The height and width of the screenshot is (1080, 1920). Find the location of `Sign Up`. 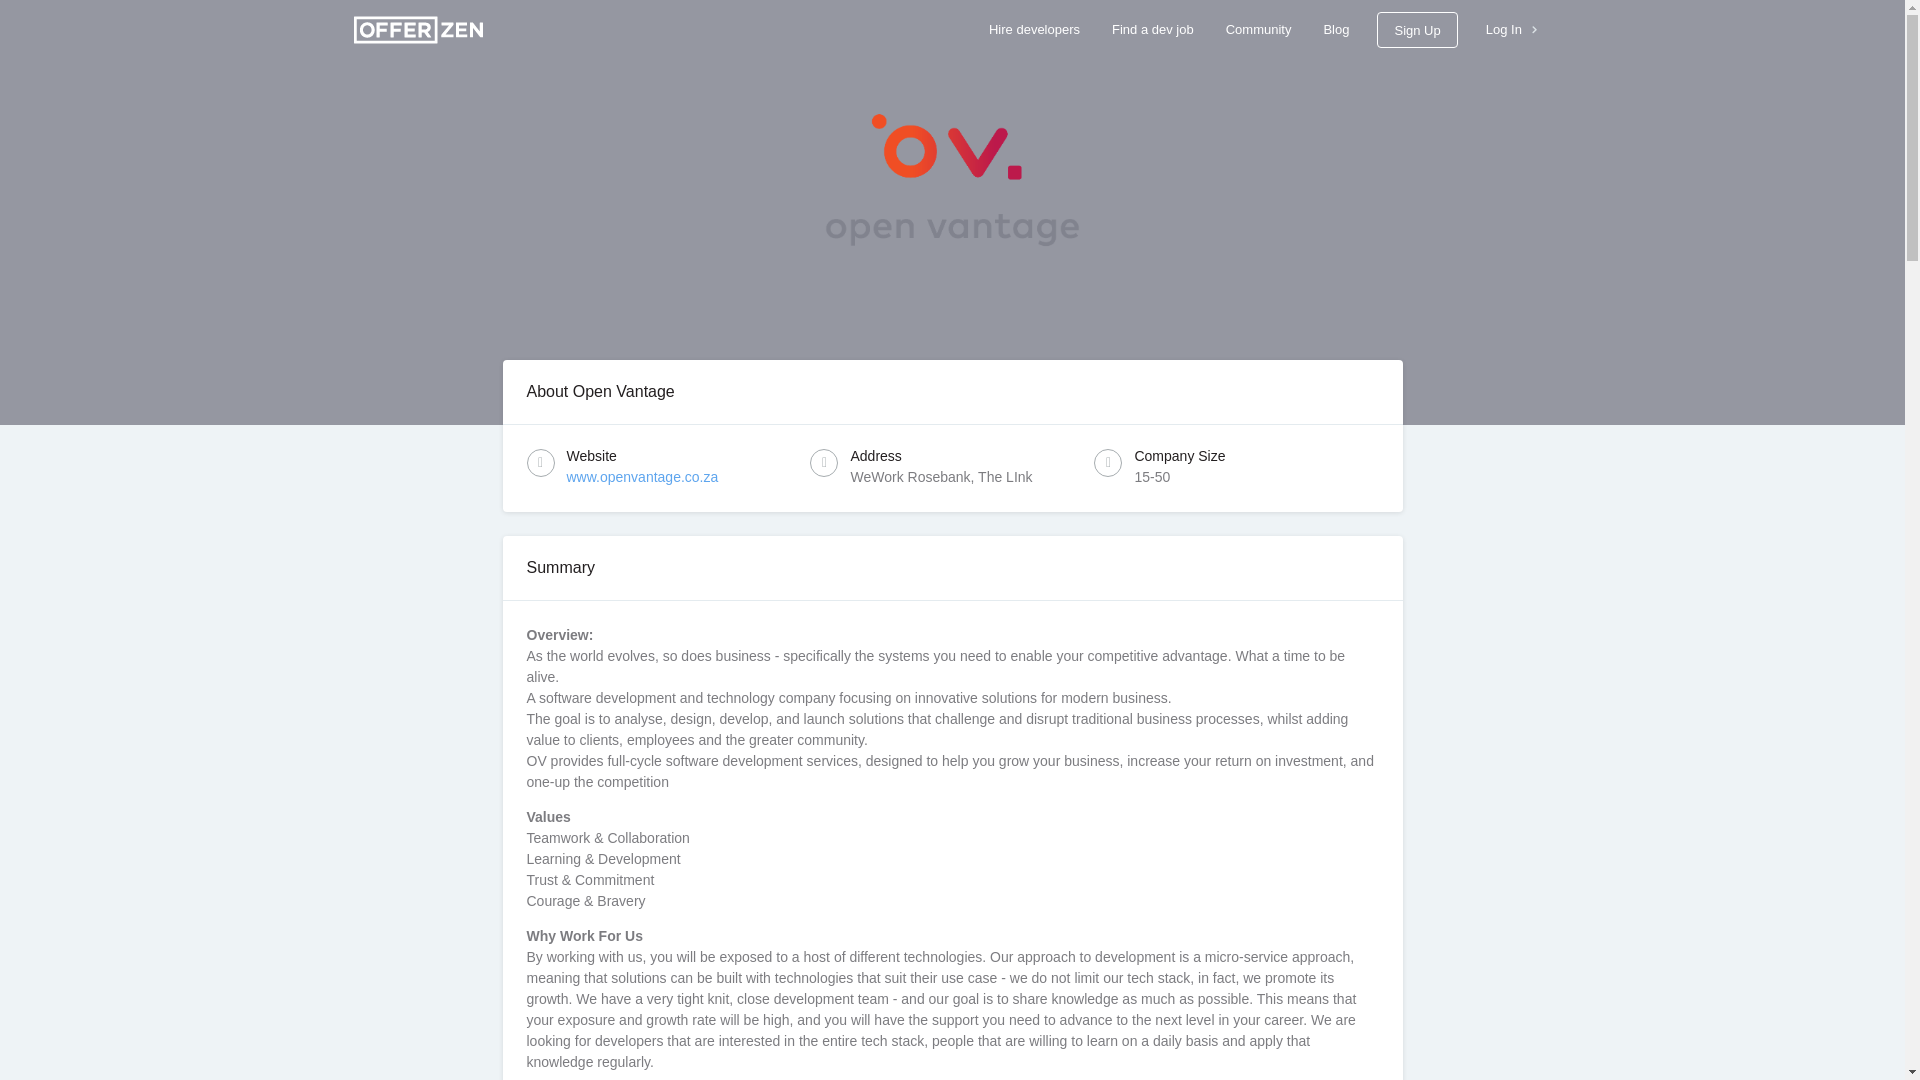

Sign Up is located at coordinates (1416, 29).